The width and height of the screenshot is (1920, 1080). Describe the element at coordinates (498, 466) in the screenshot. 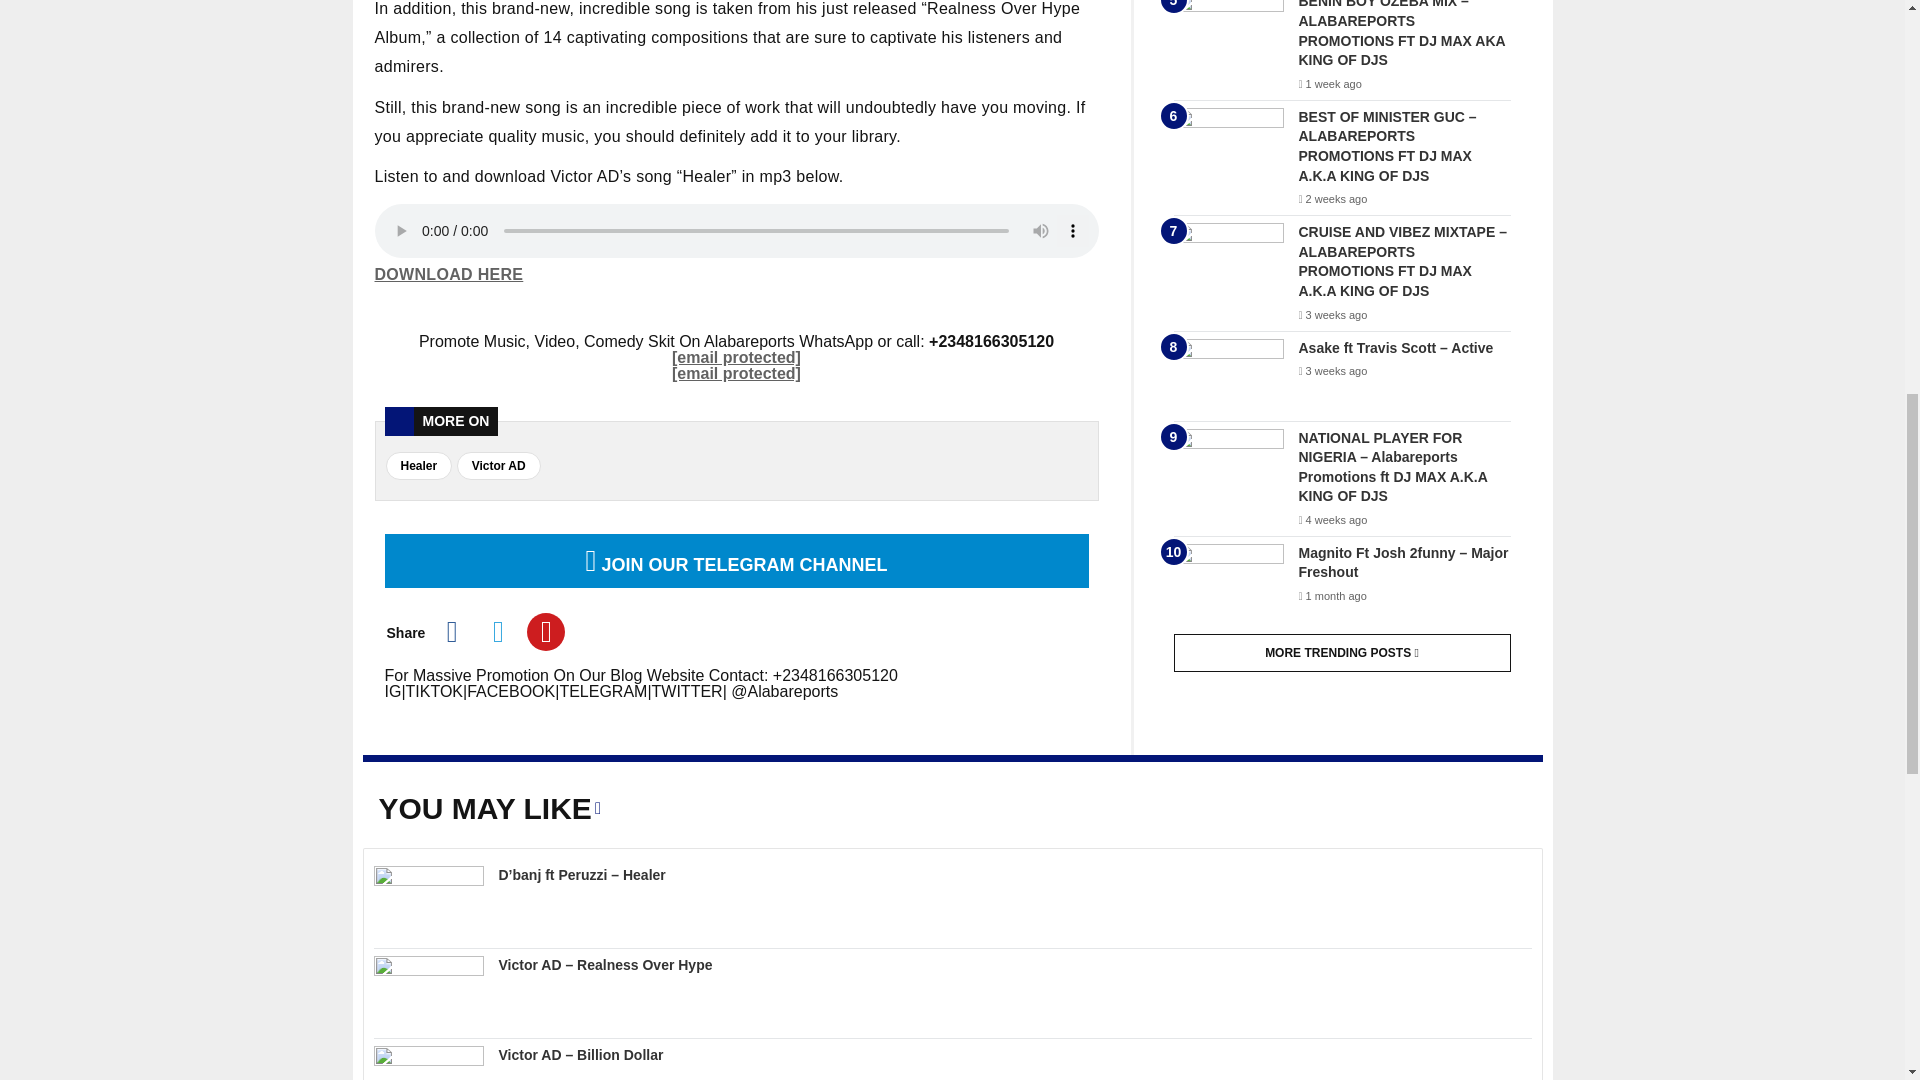

I see `Victor AD` at that location.